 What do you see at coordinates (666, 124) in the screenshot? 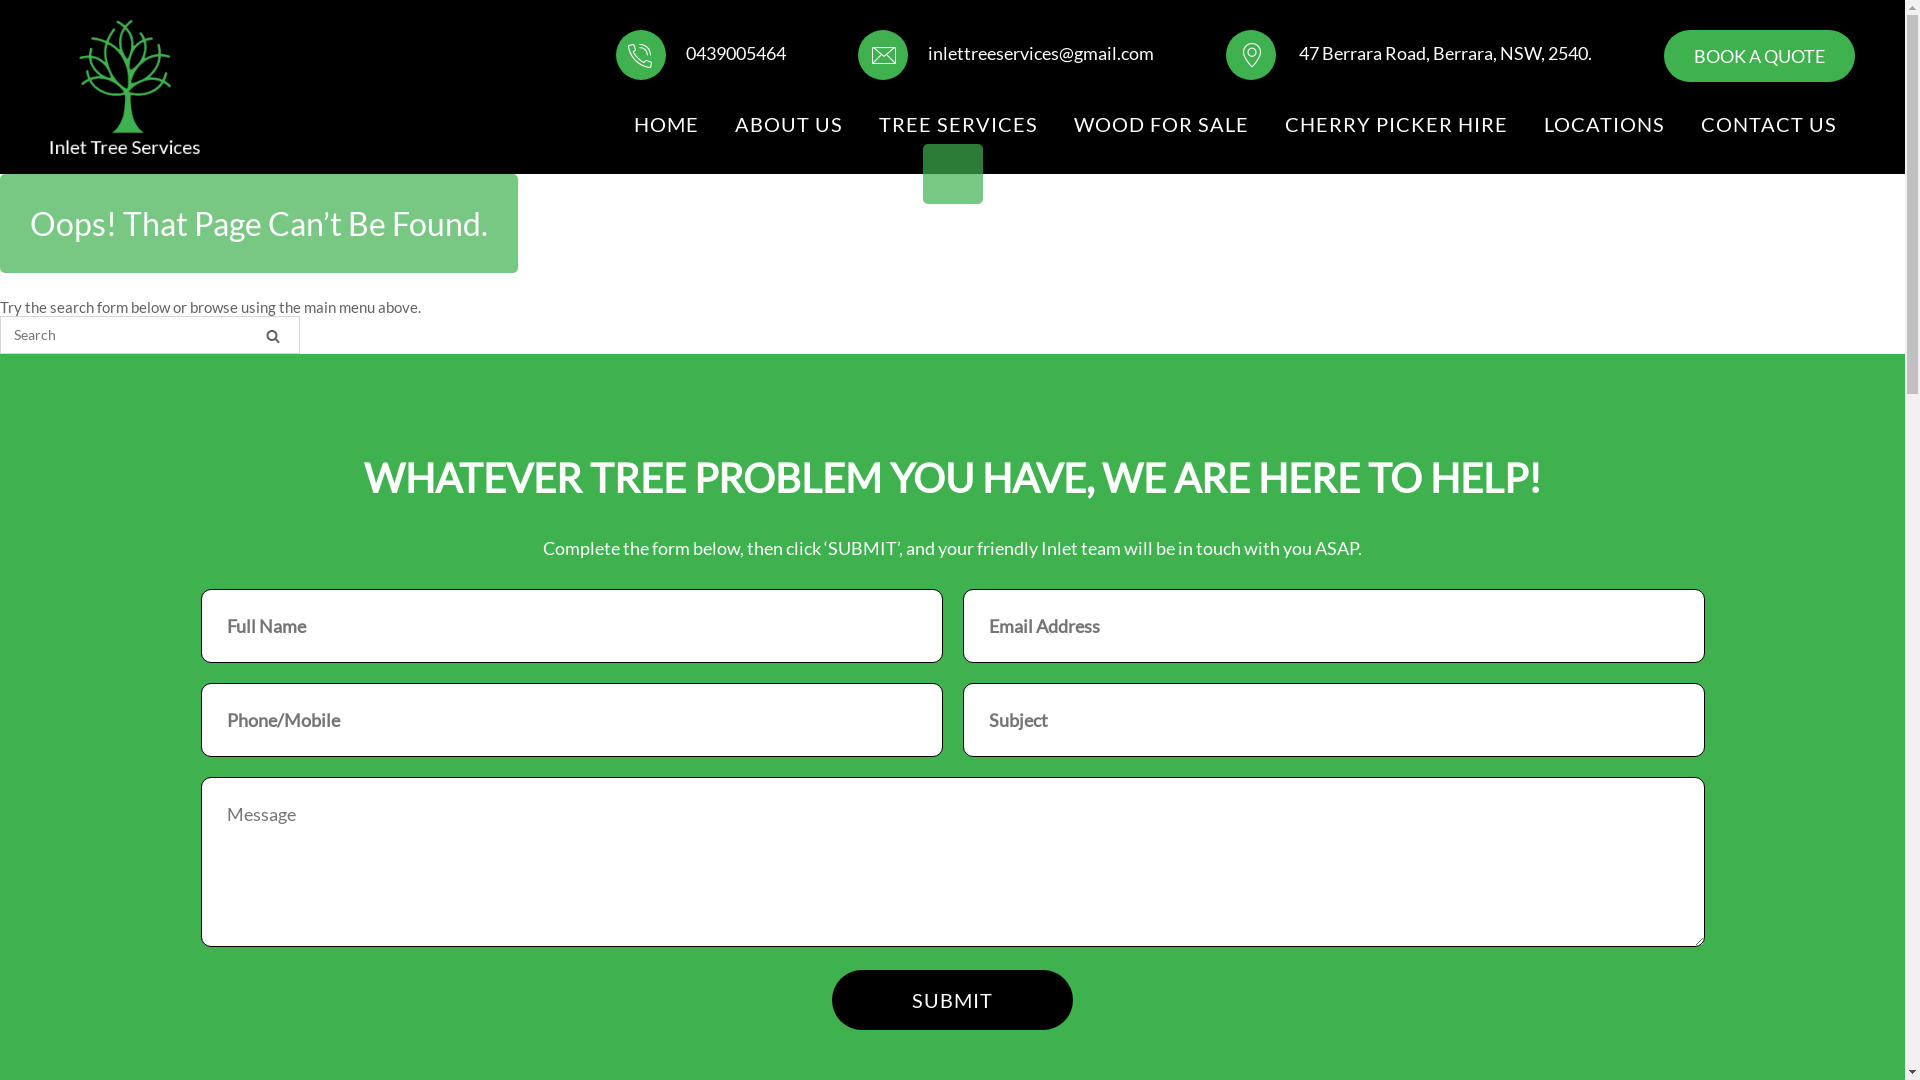
I see `HOME` at bounding box center [666, 124].